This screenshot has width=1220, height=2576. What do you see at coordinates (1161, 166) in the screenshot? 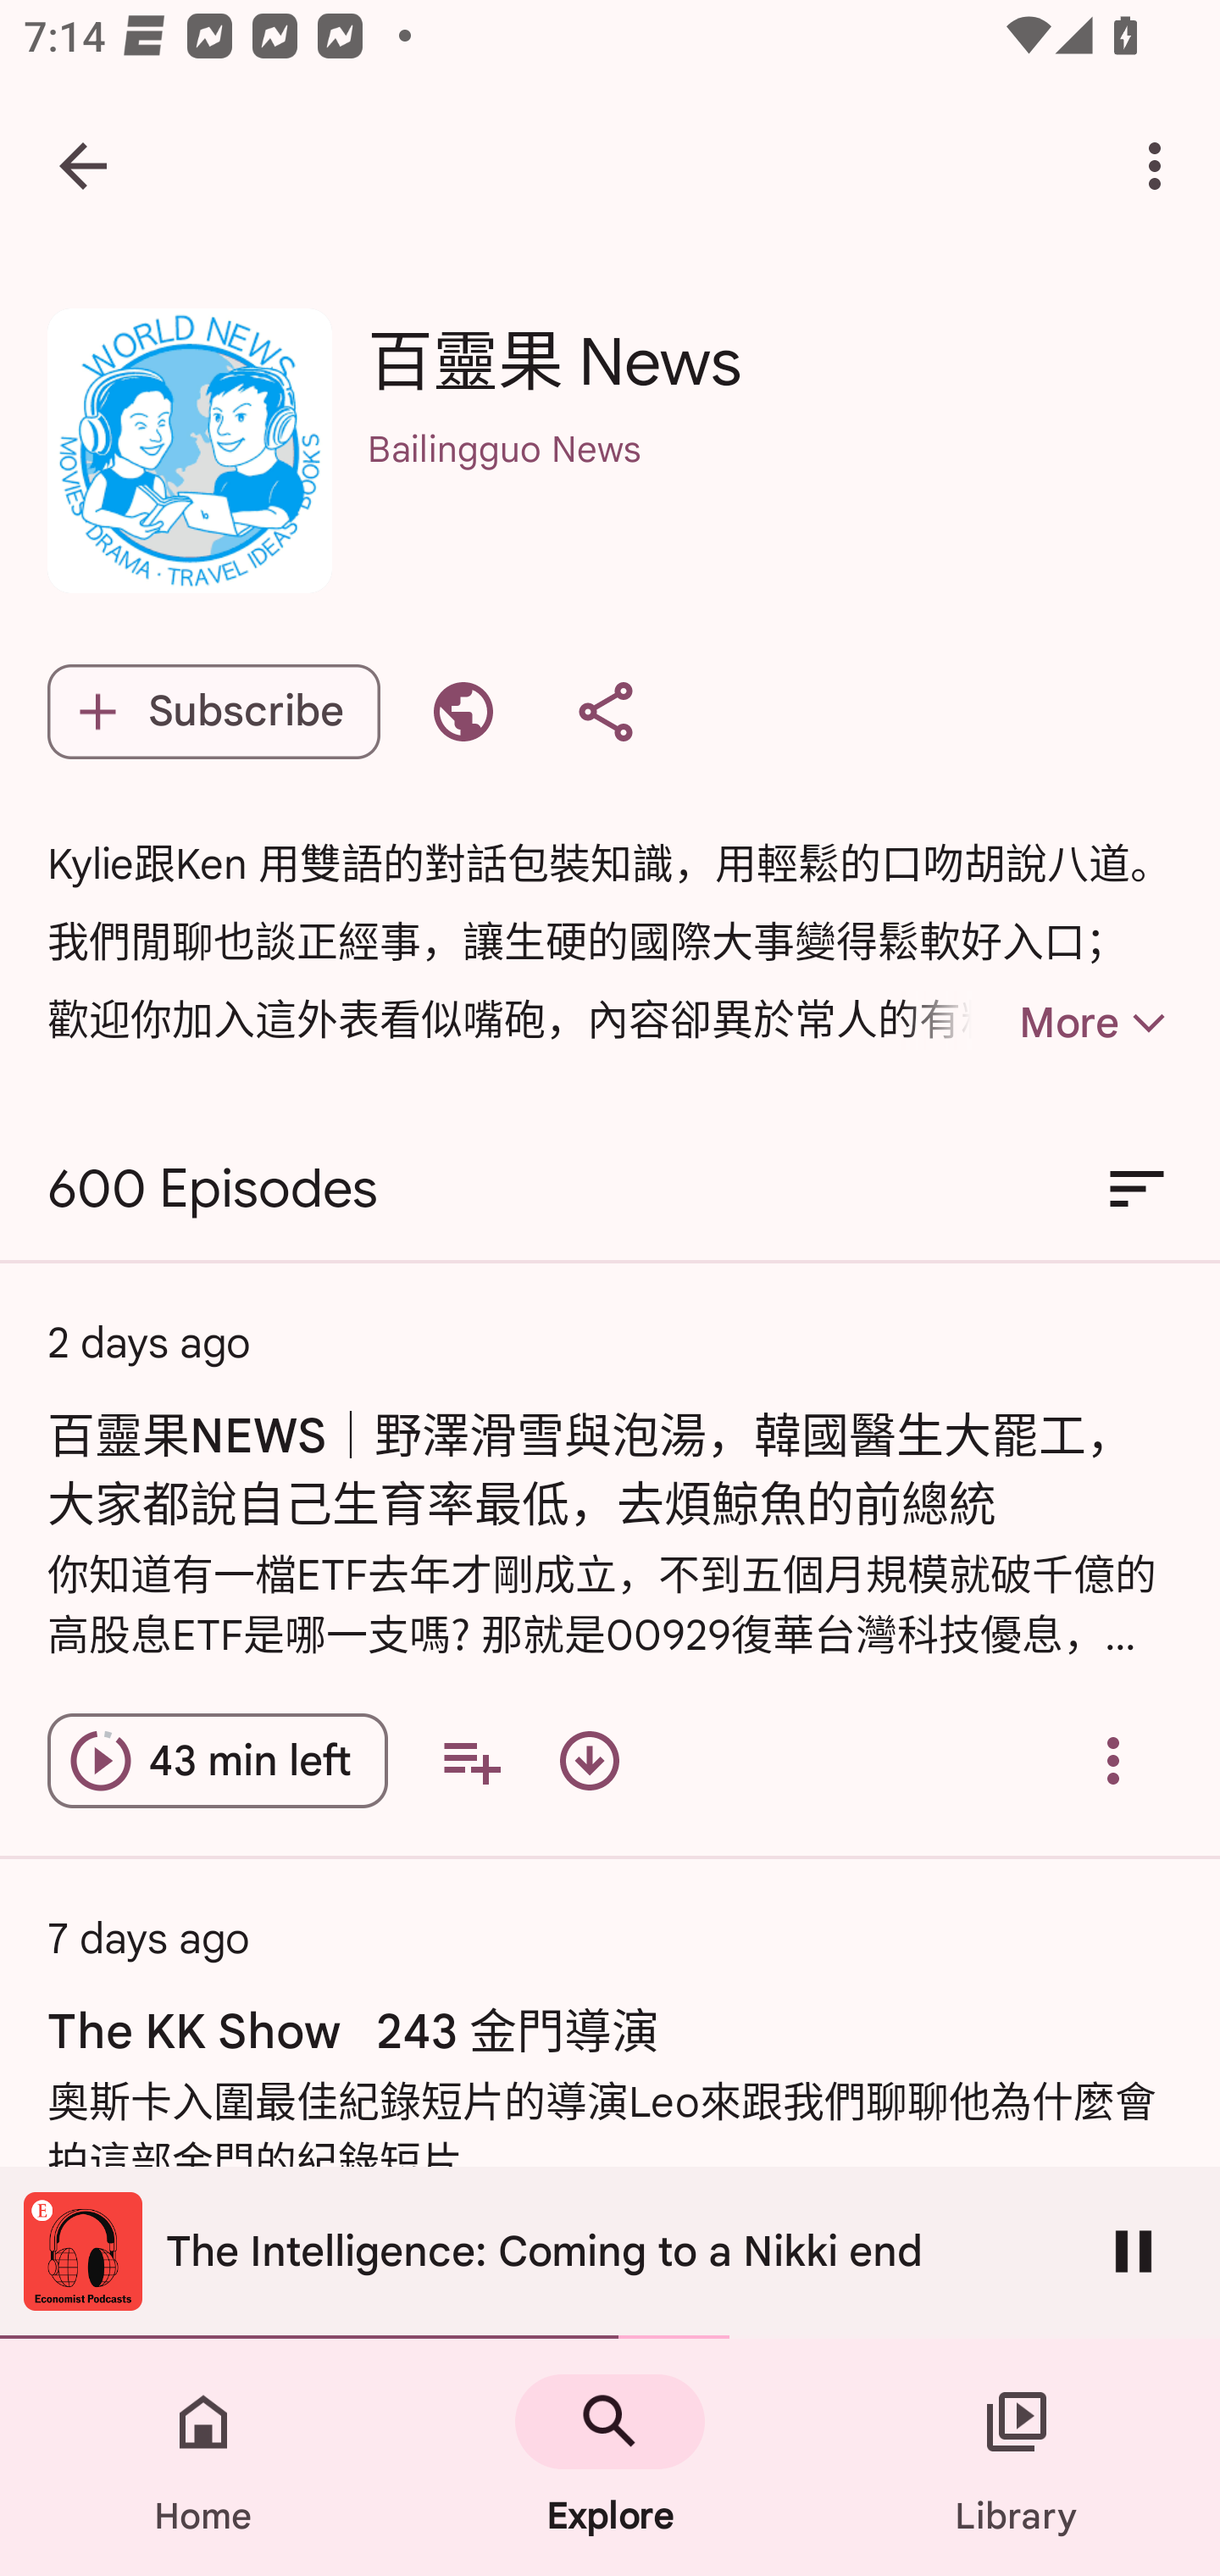
I see `More options` at bounding box center [1161, 166].